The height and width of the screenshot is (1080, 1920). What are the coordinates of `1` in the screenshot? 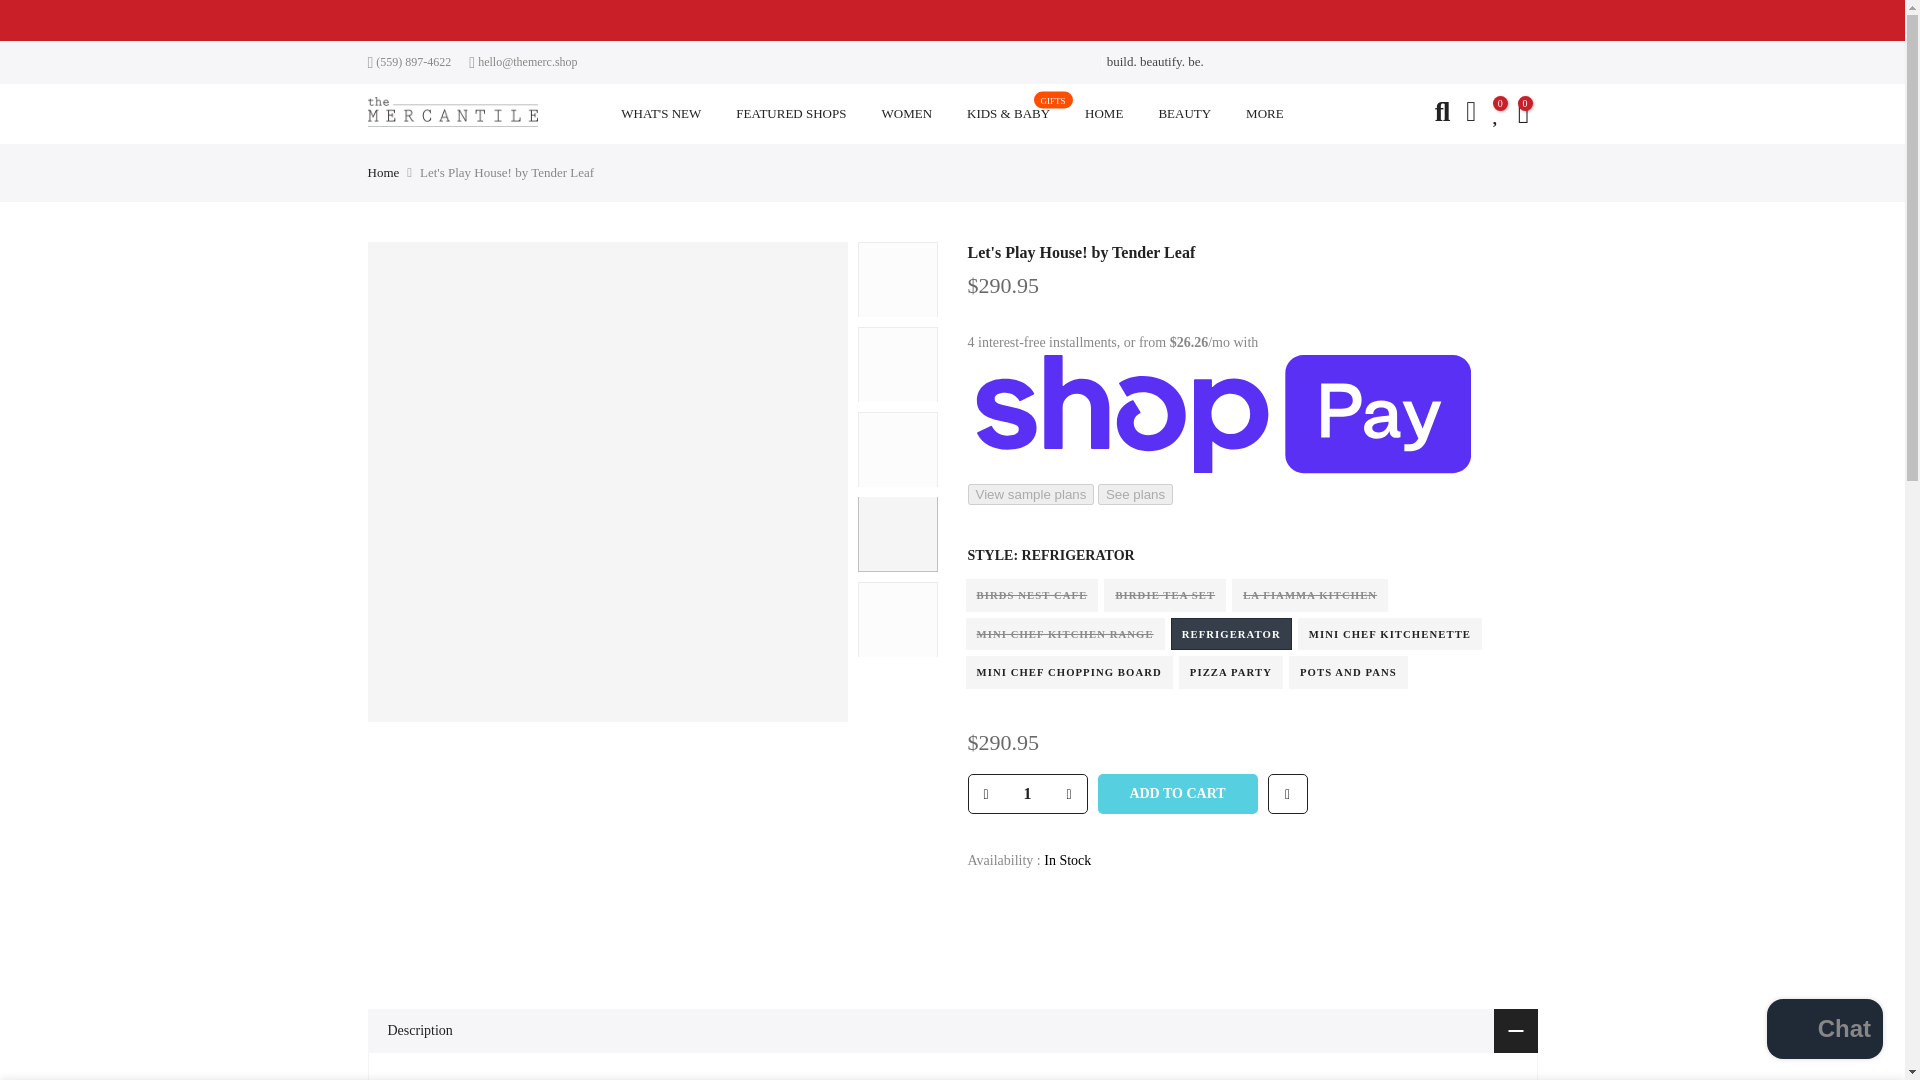 It's located at (1026, 794).